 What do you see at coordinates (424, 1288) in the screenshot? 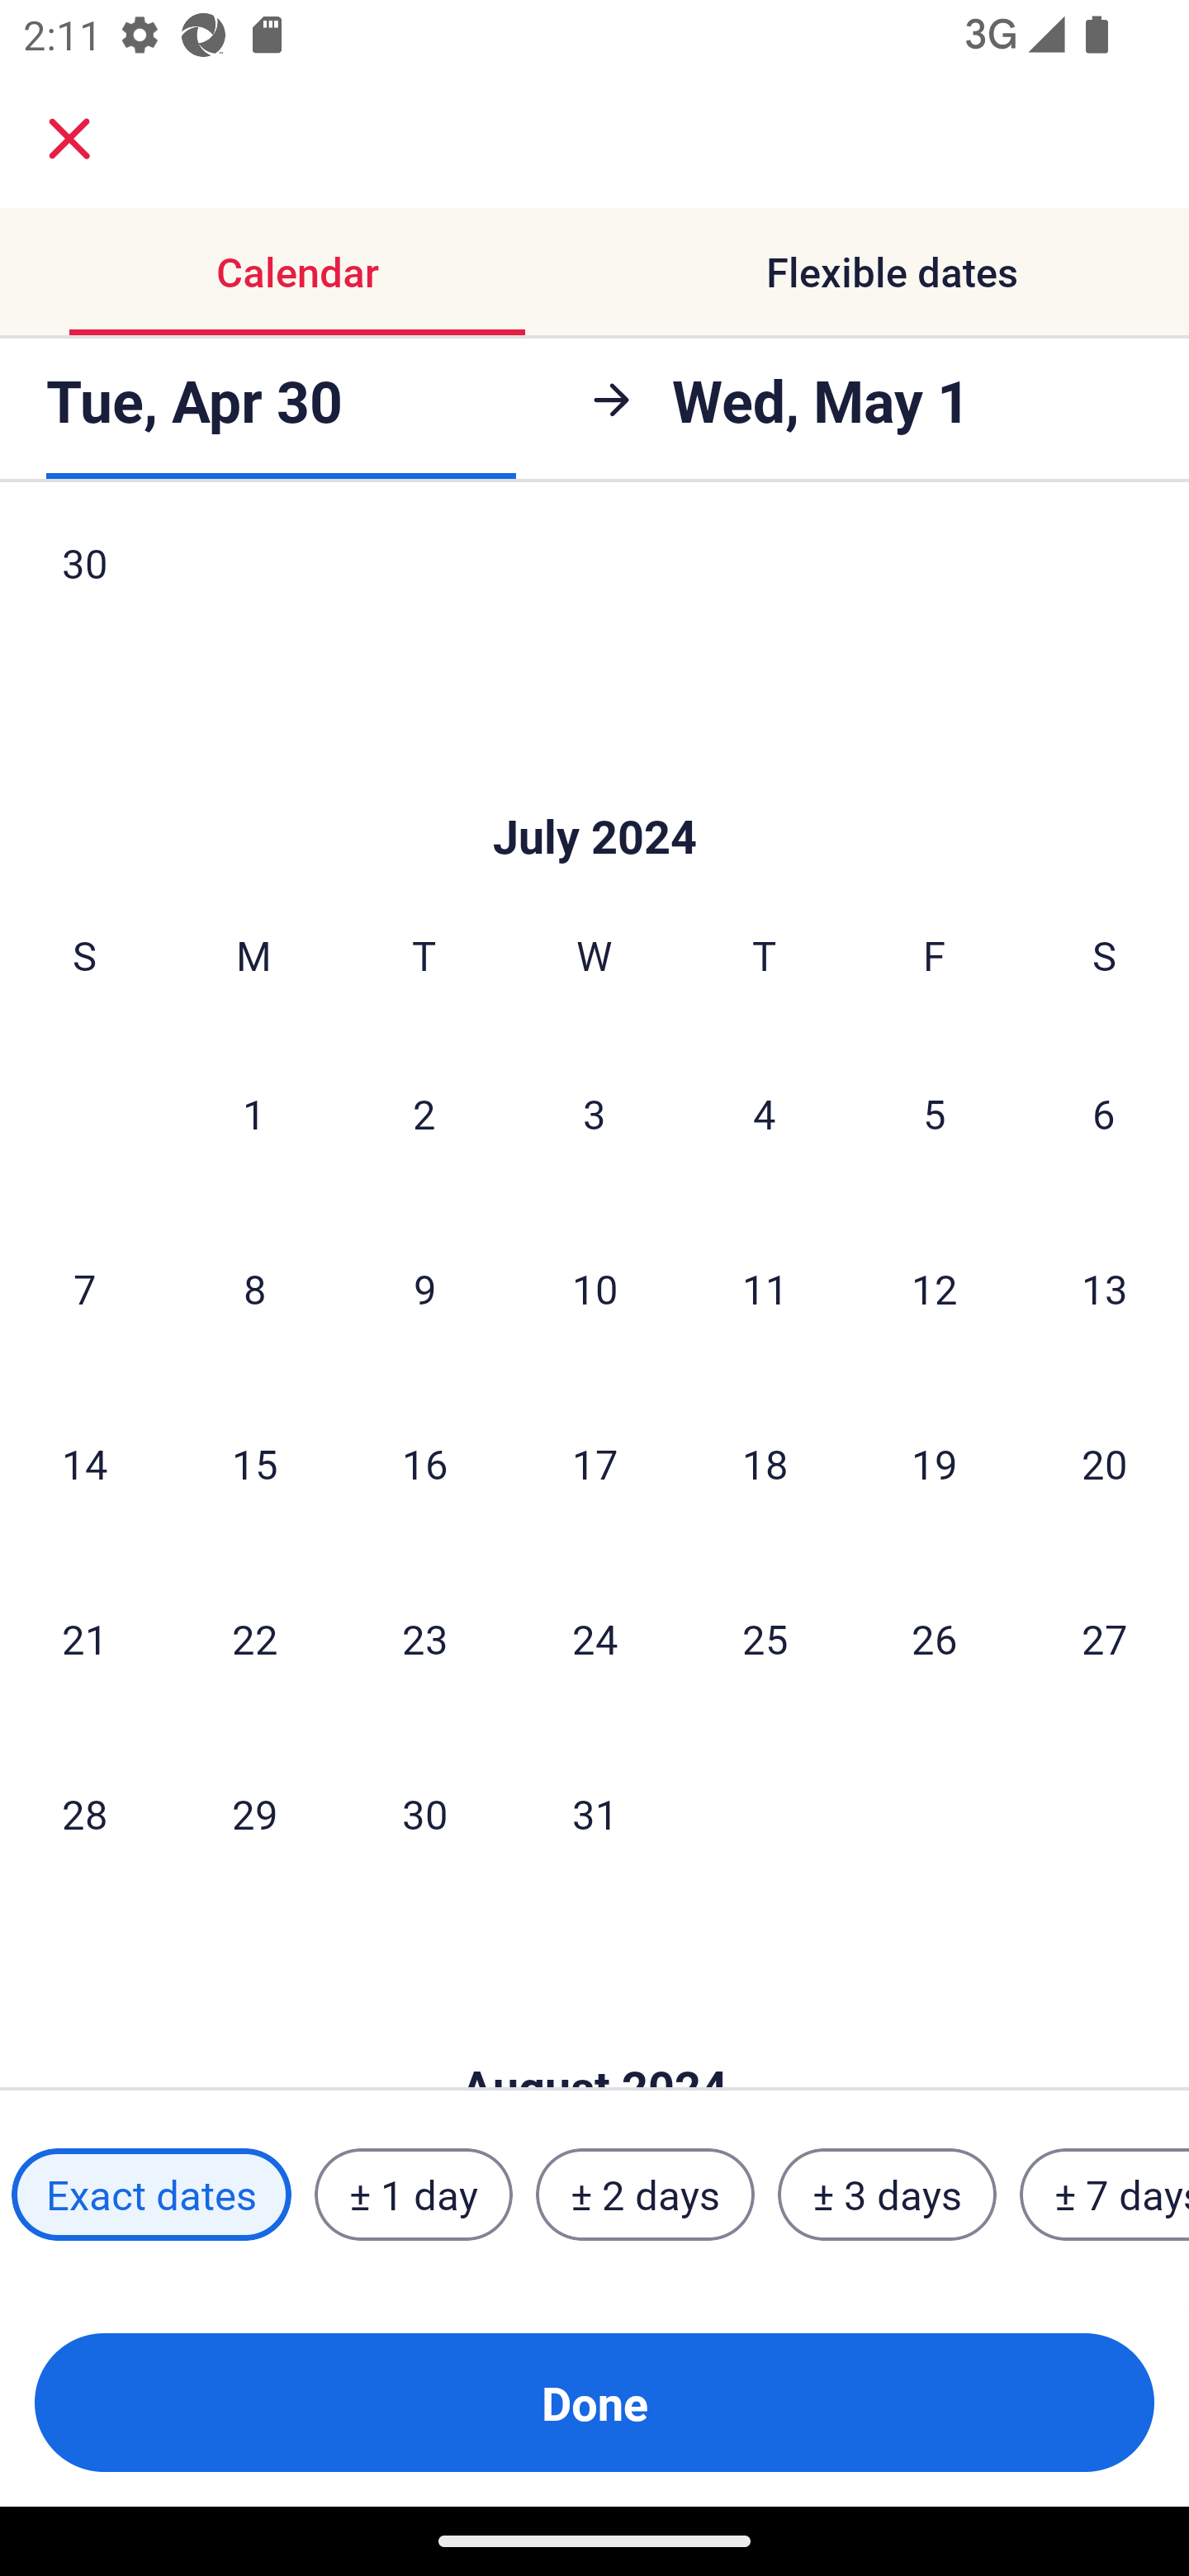
I see `9 Tuesday, July 9, 2024` at bounding box center [424, 1288].